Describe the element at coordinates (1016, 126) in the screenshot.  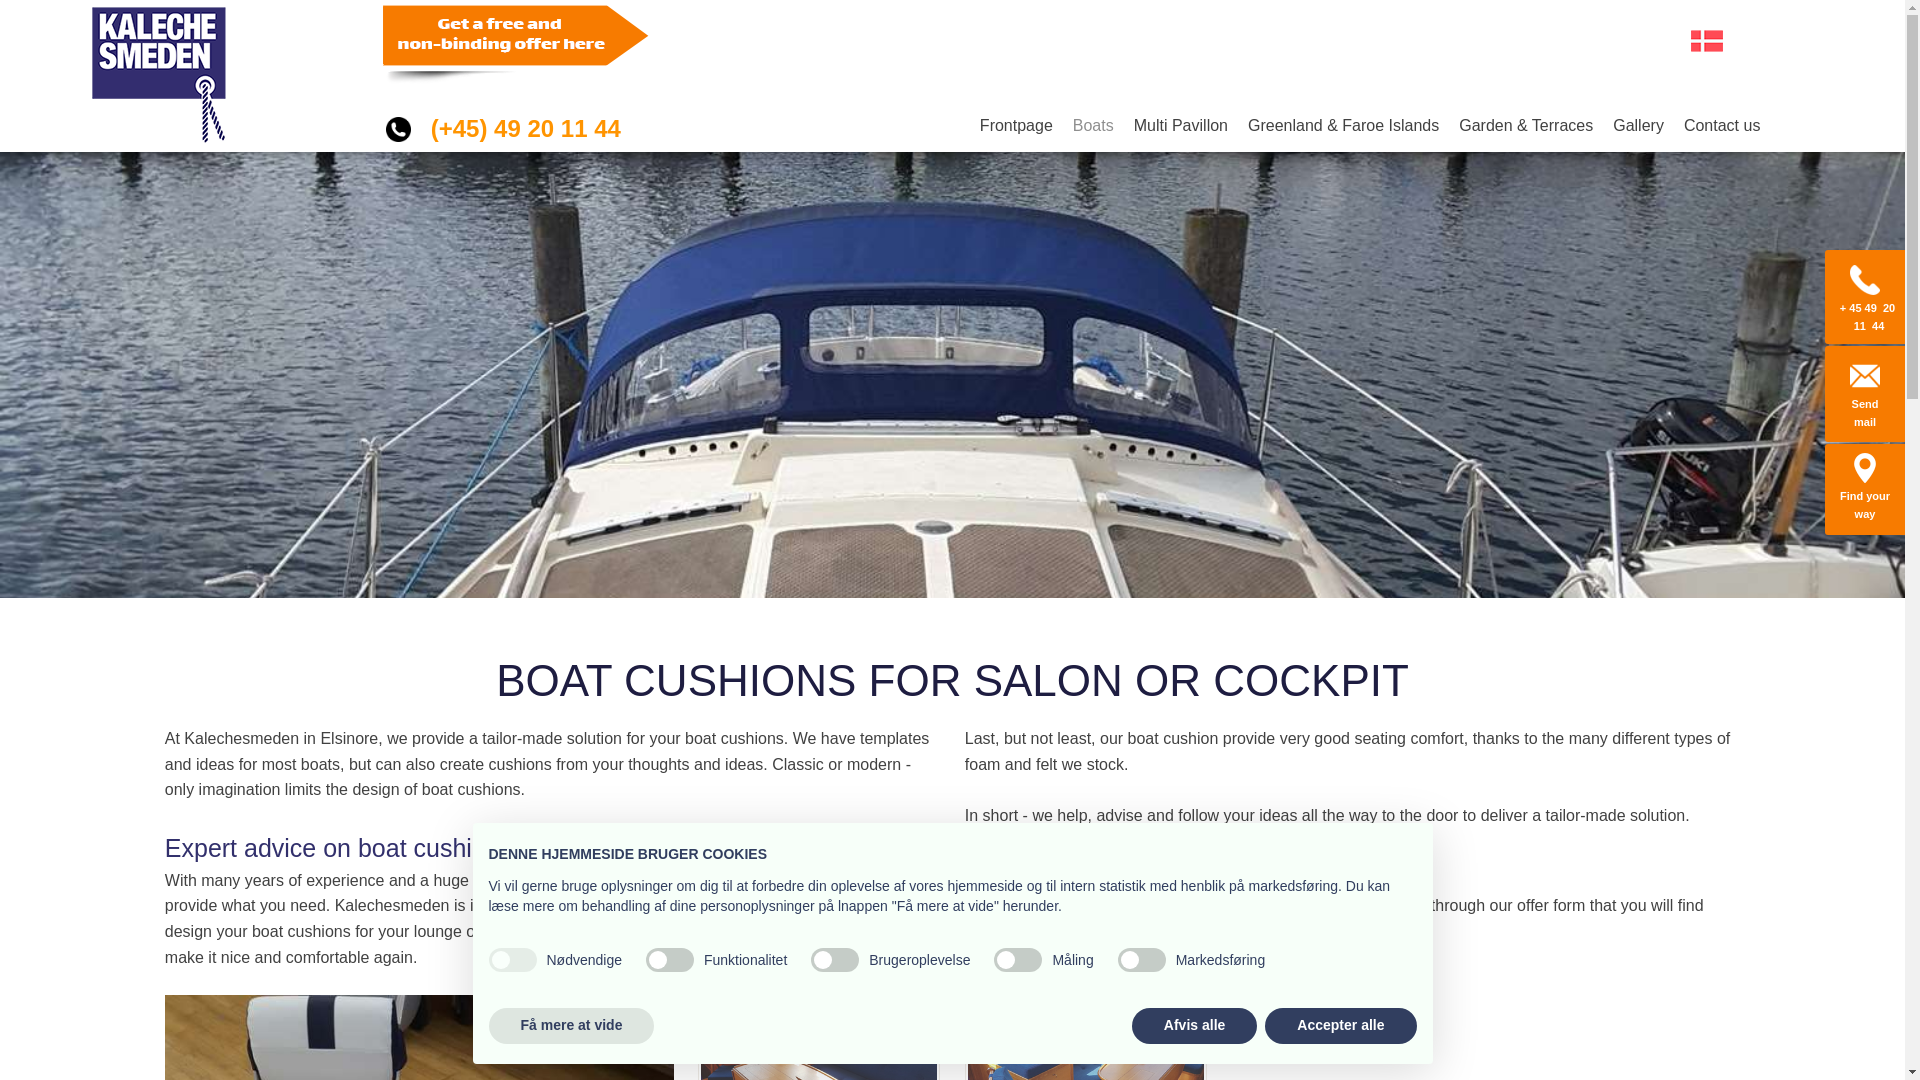
I see `Frontpage` at that location.